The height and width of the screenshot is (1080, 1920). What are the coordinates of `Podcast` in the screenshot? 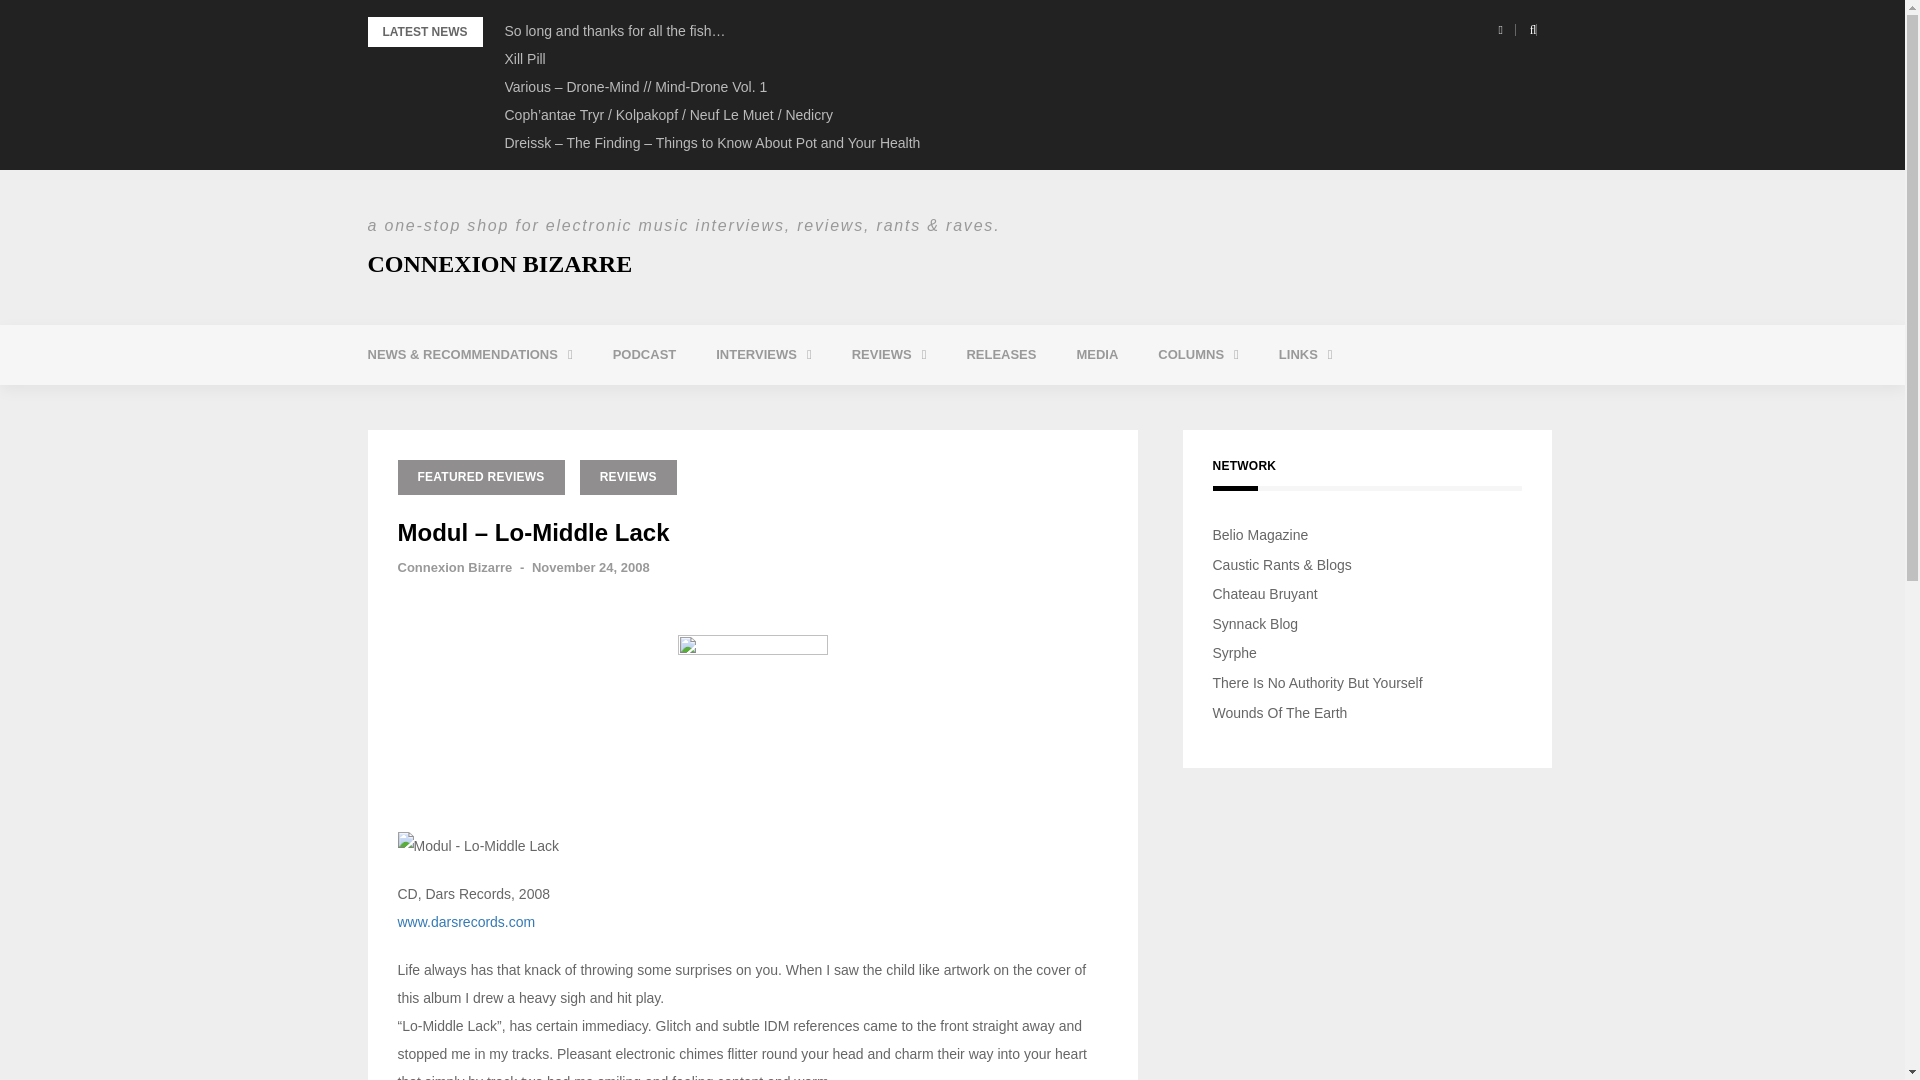 It's located at (644, 354).